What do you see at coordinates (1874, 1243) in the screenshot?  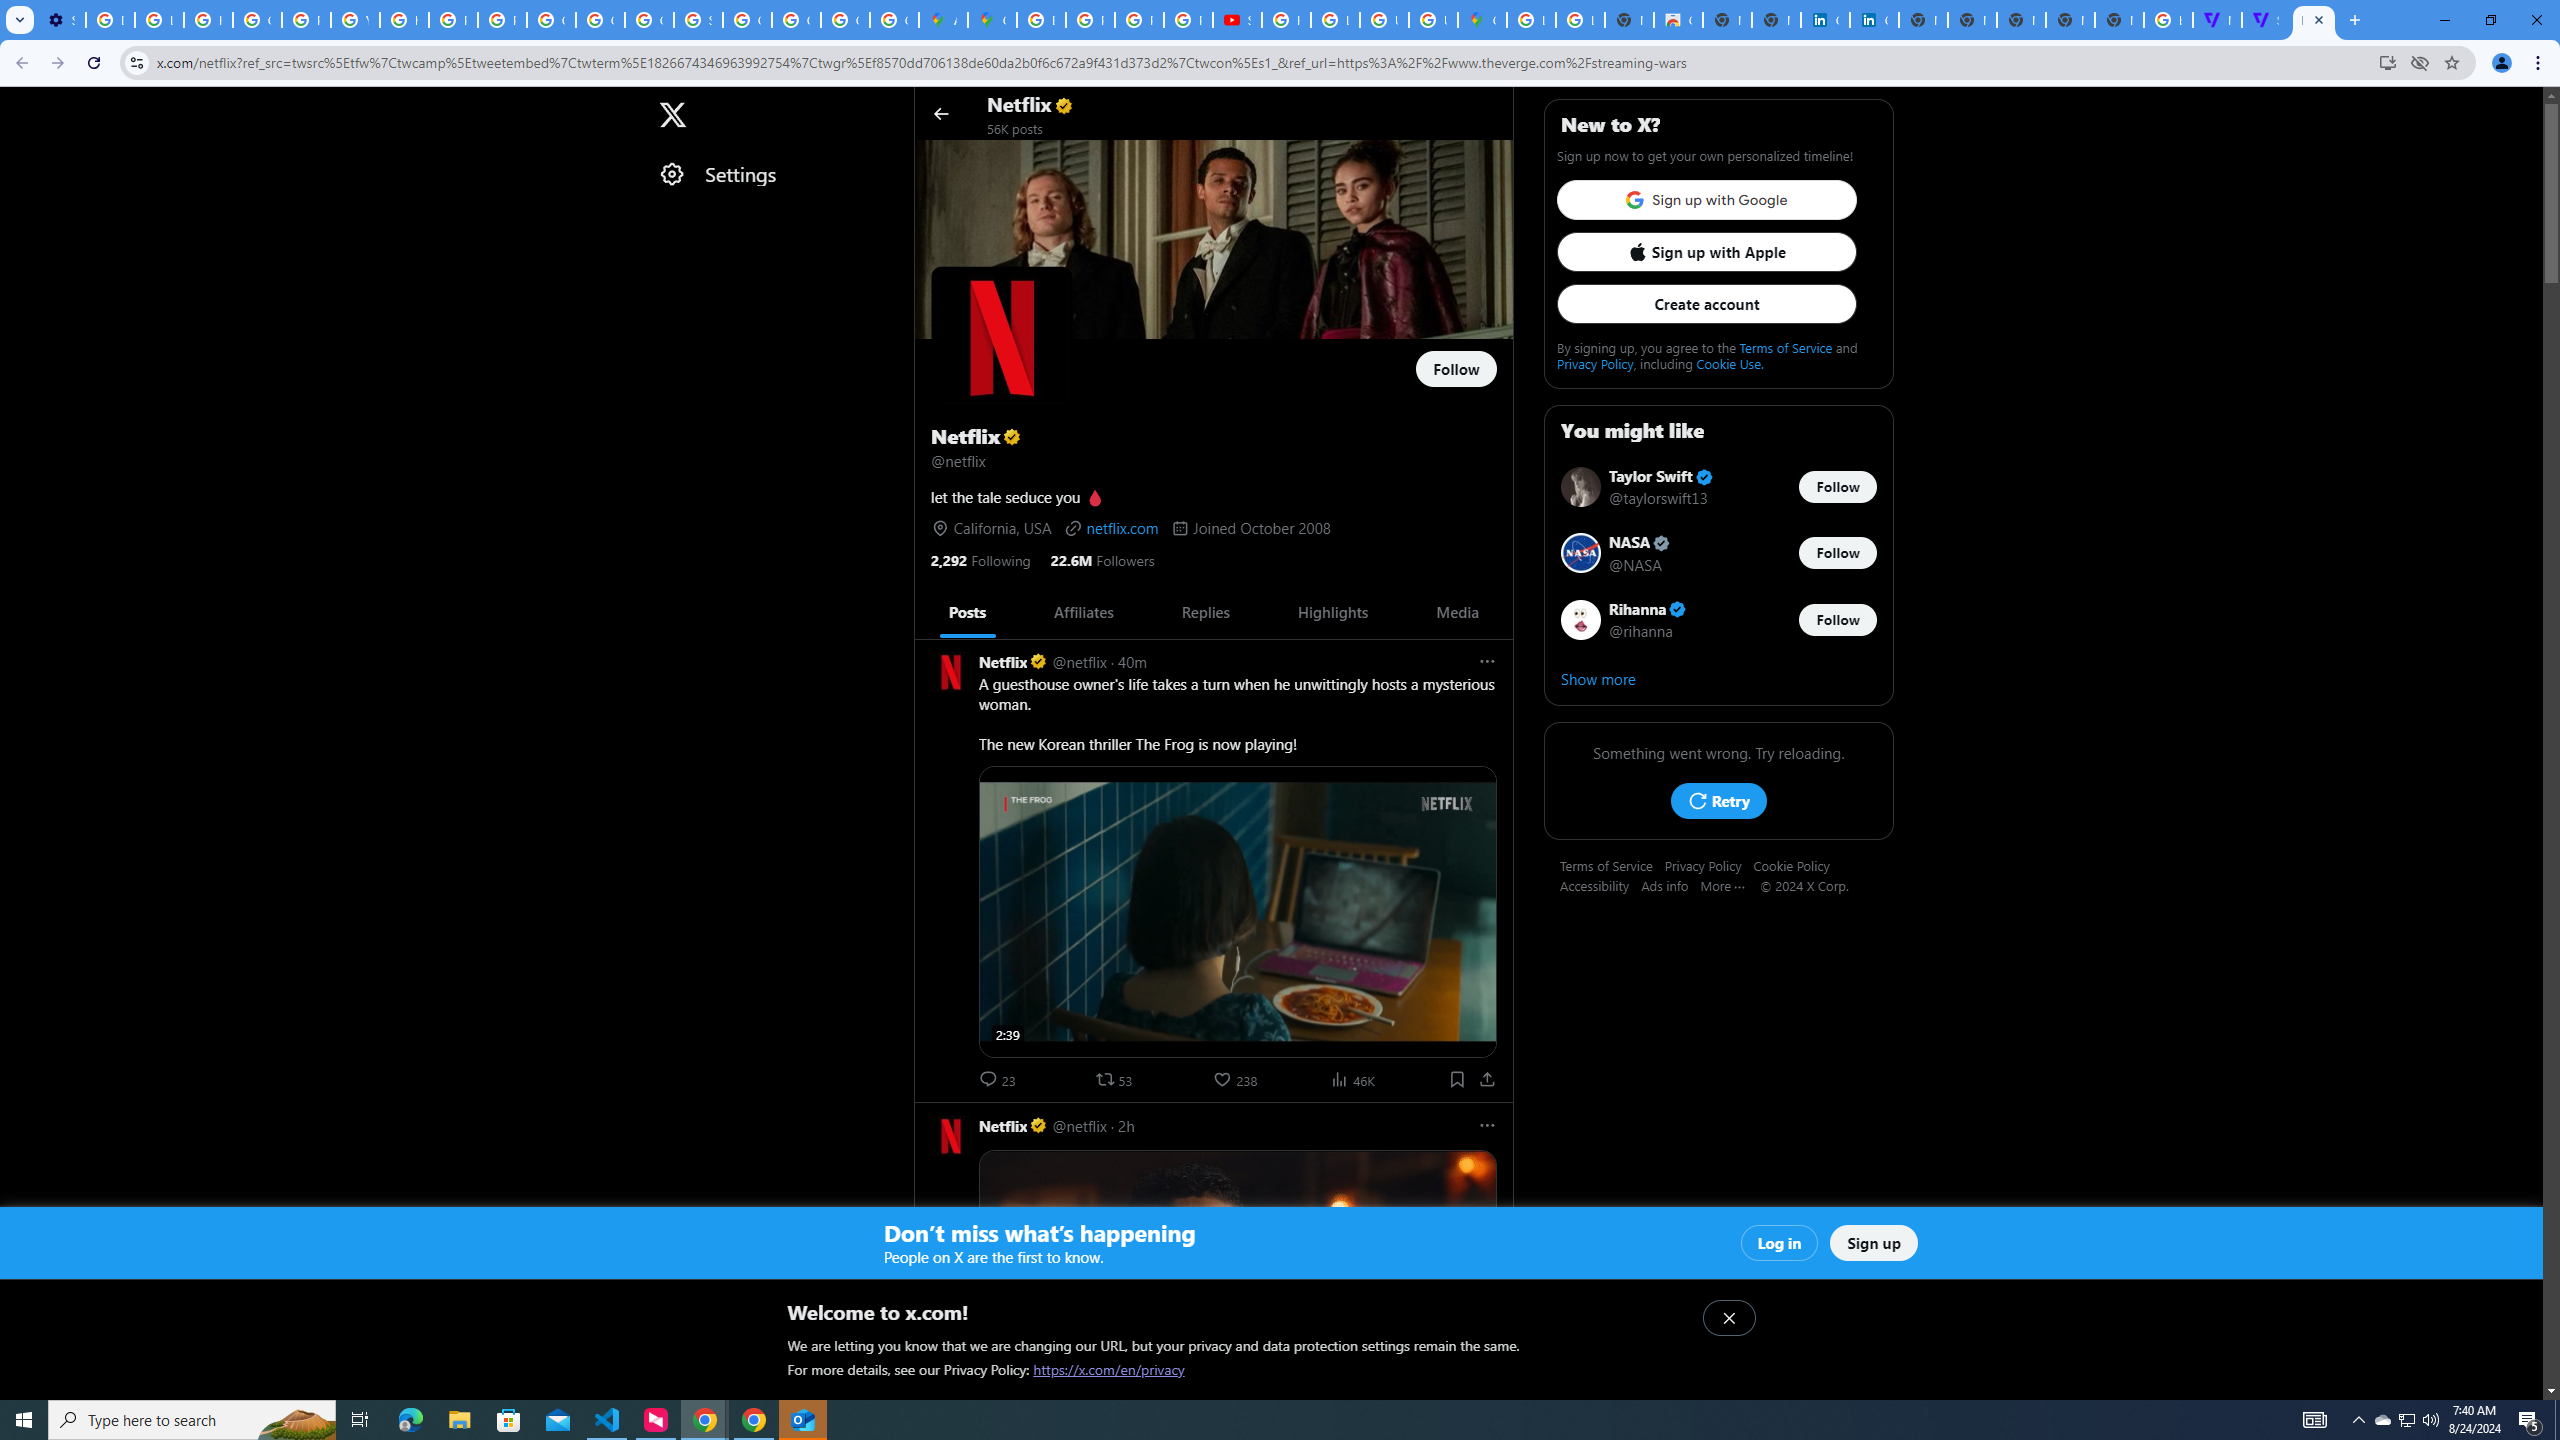 I see `Sign up` at bounding box center [1874, 1243].